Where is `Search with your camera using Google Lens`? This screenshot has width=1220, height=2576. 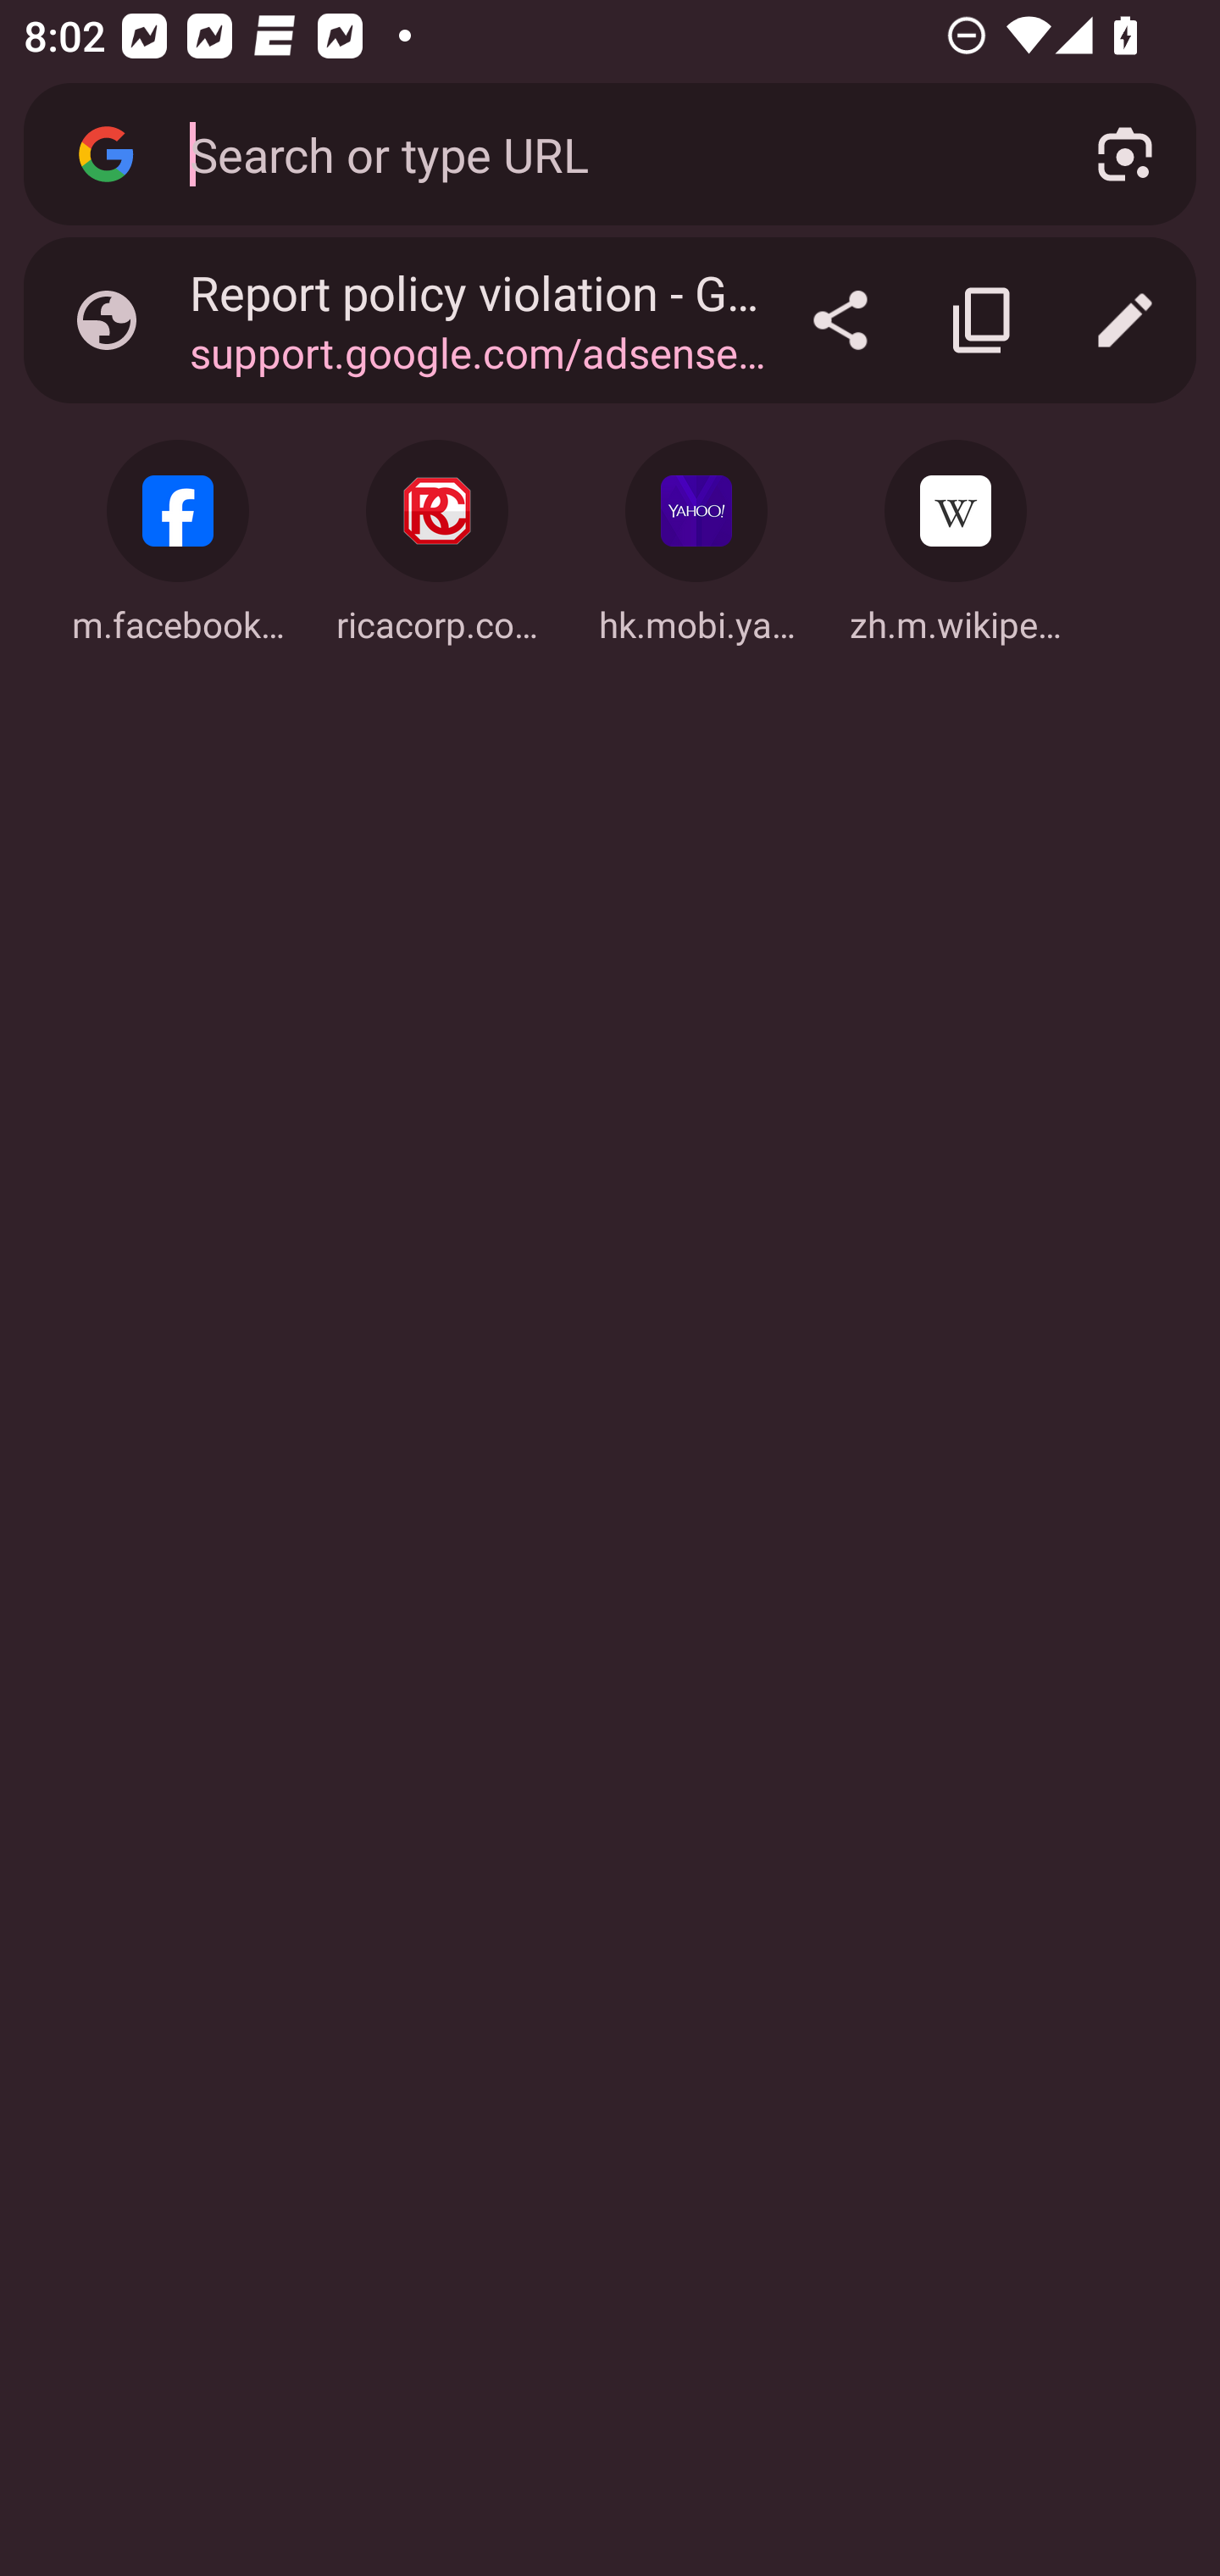
Search with your camera using Google Lens is located at coordinates (1125, 154).